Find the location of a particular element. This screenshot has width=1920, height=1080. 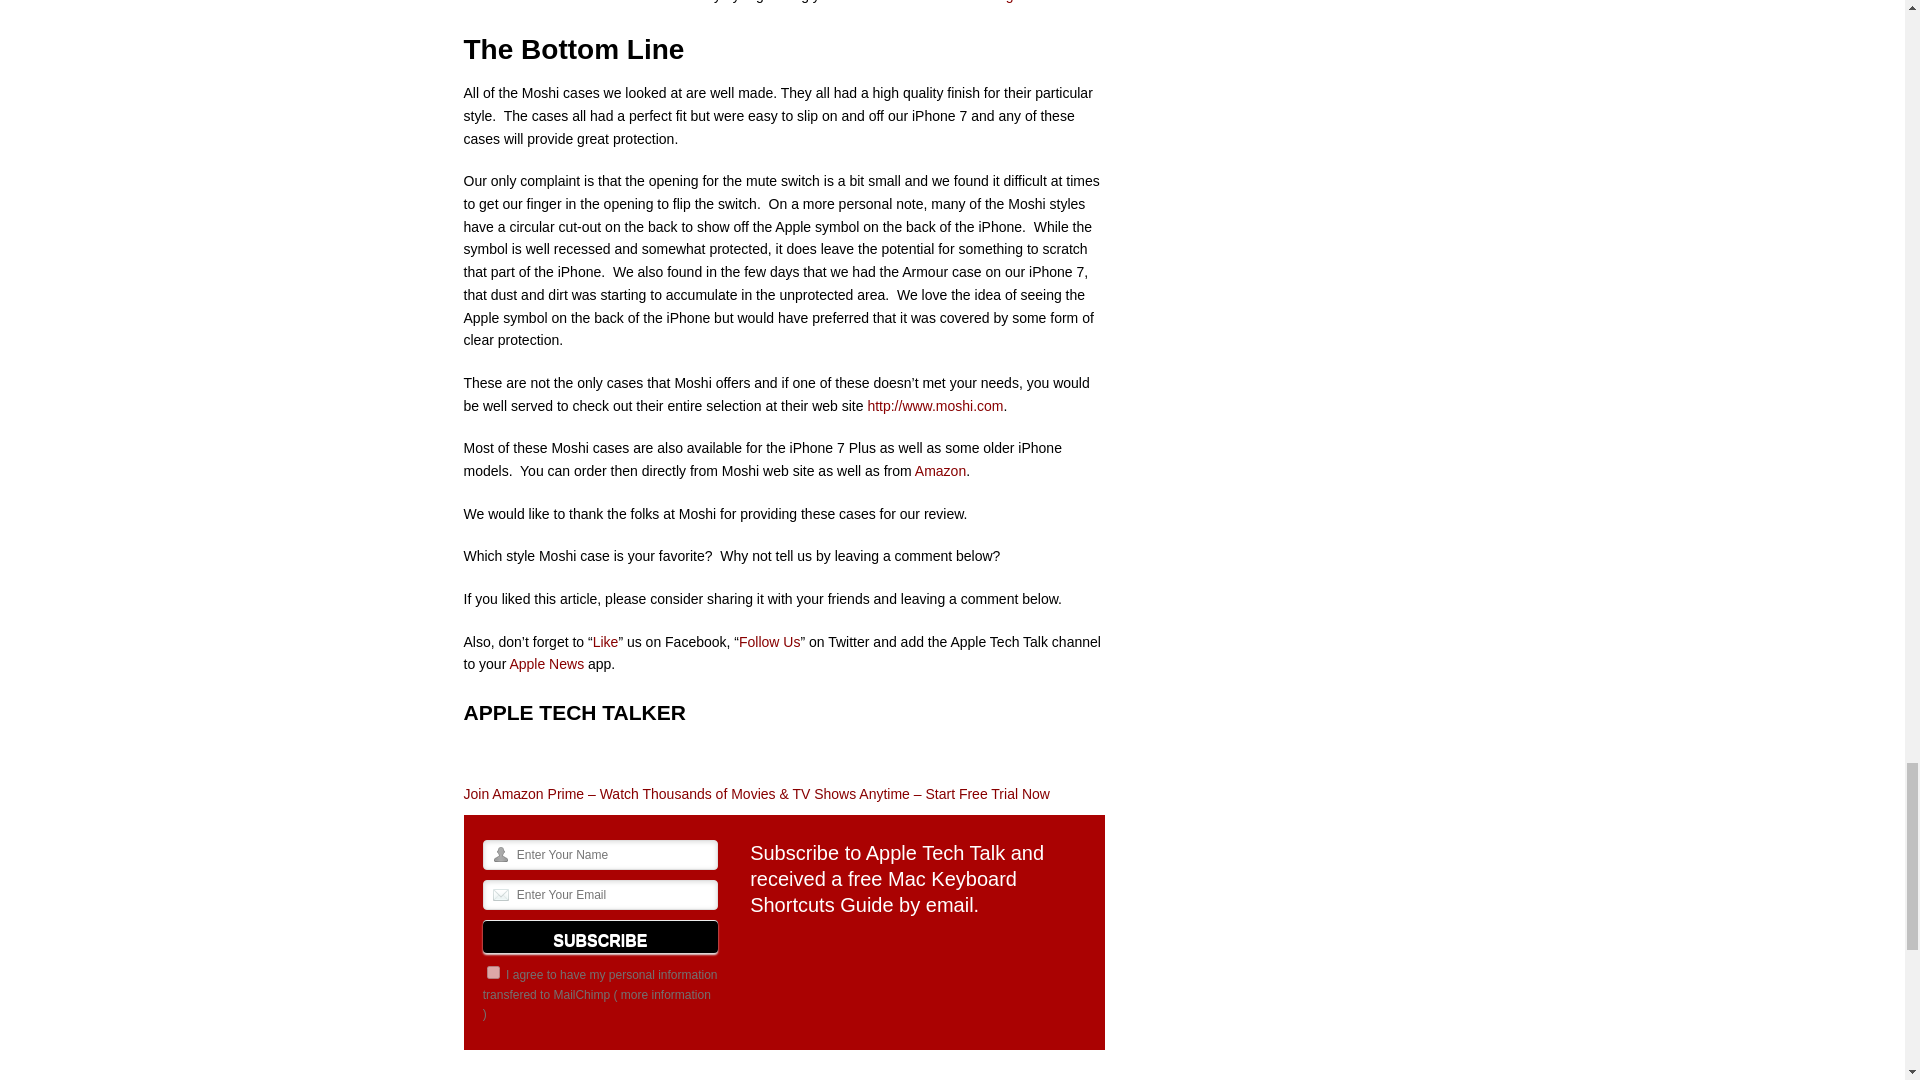

more information is located at coordinates (665, 995).